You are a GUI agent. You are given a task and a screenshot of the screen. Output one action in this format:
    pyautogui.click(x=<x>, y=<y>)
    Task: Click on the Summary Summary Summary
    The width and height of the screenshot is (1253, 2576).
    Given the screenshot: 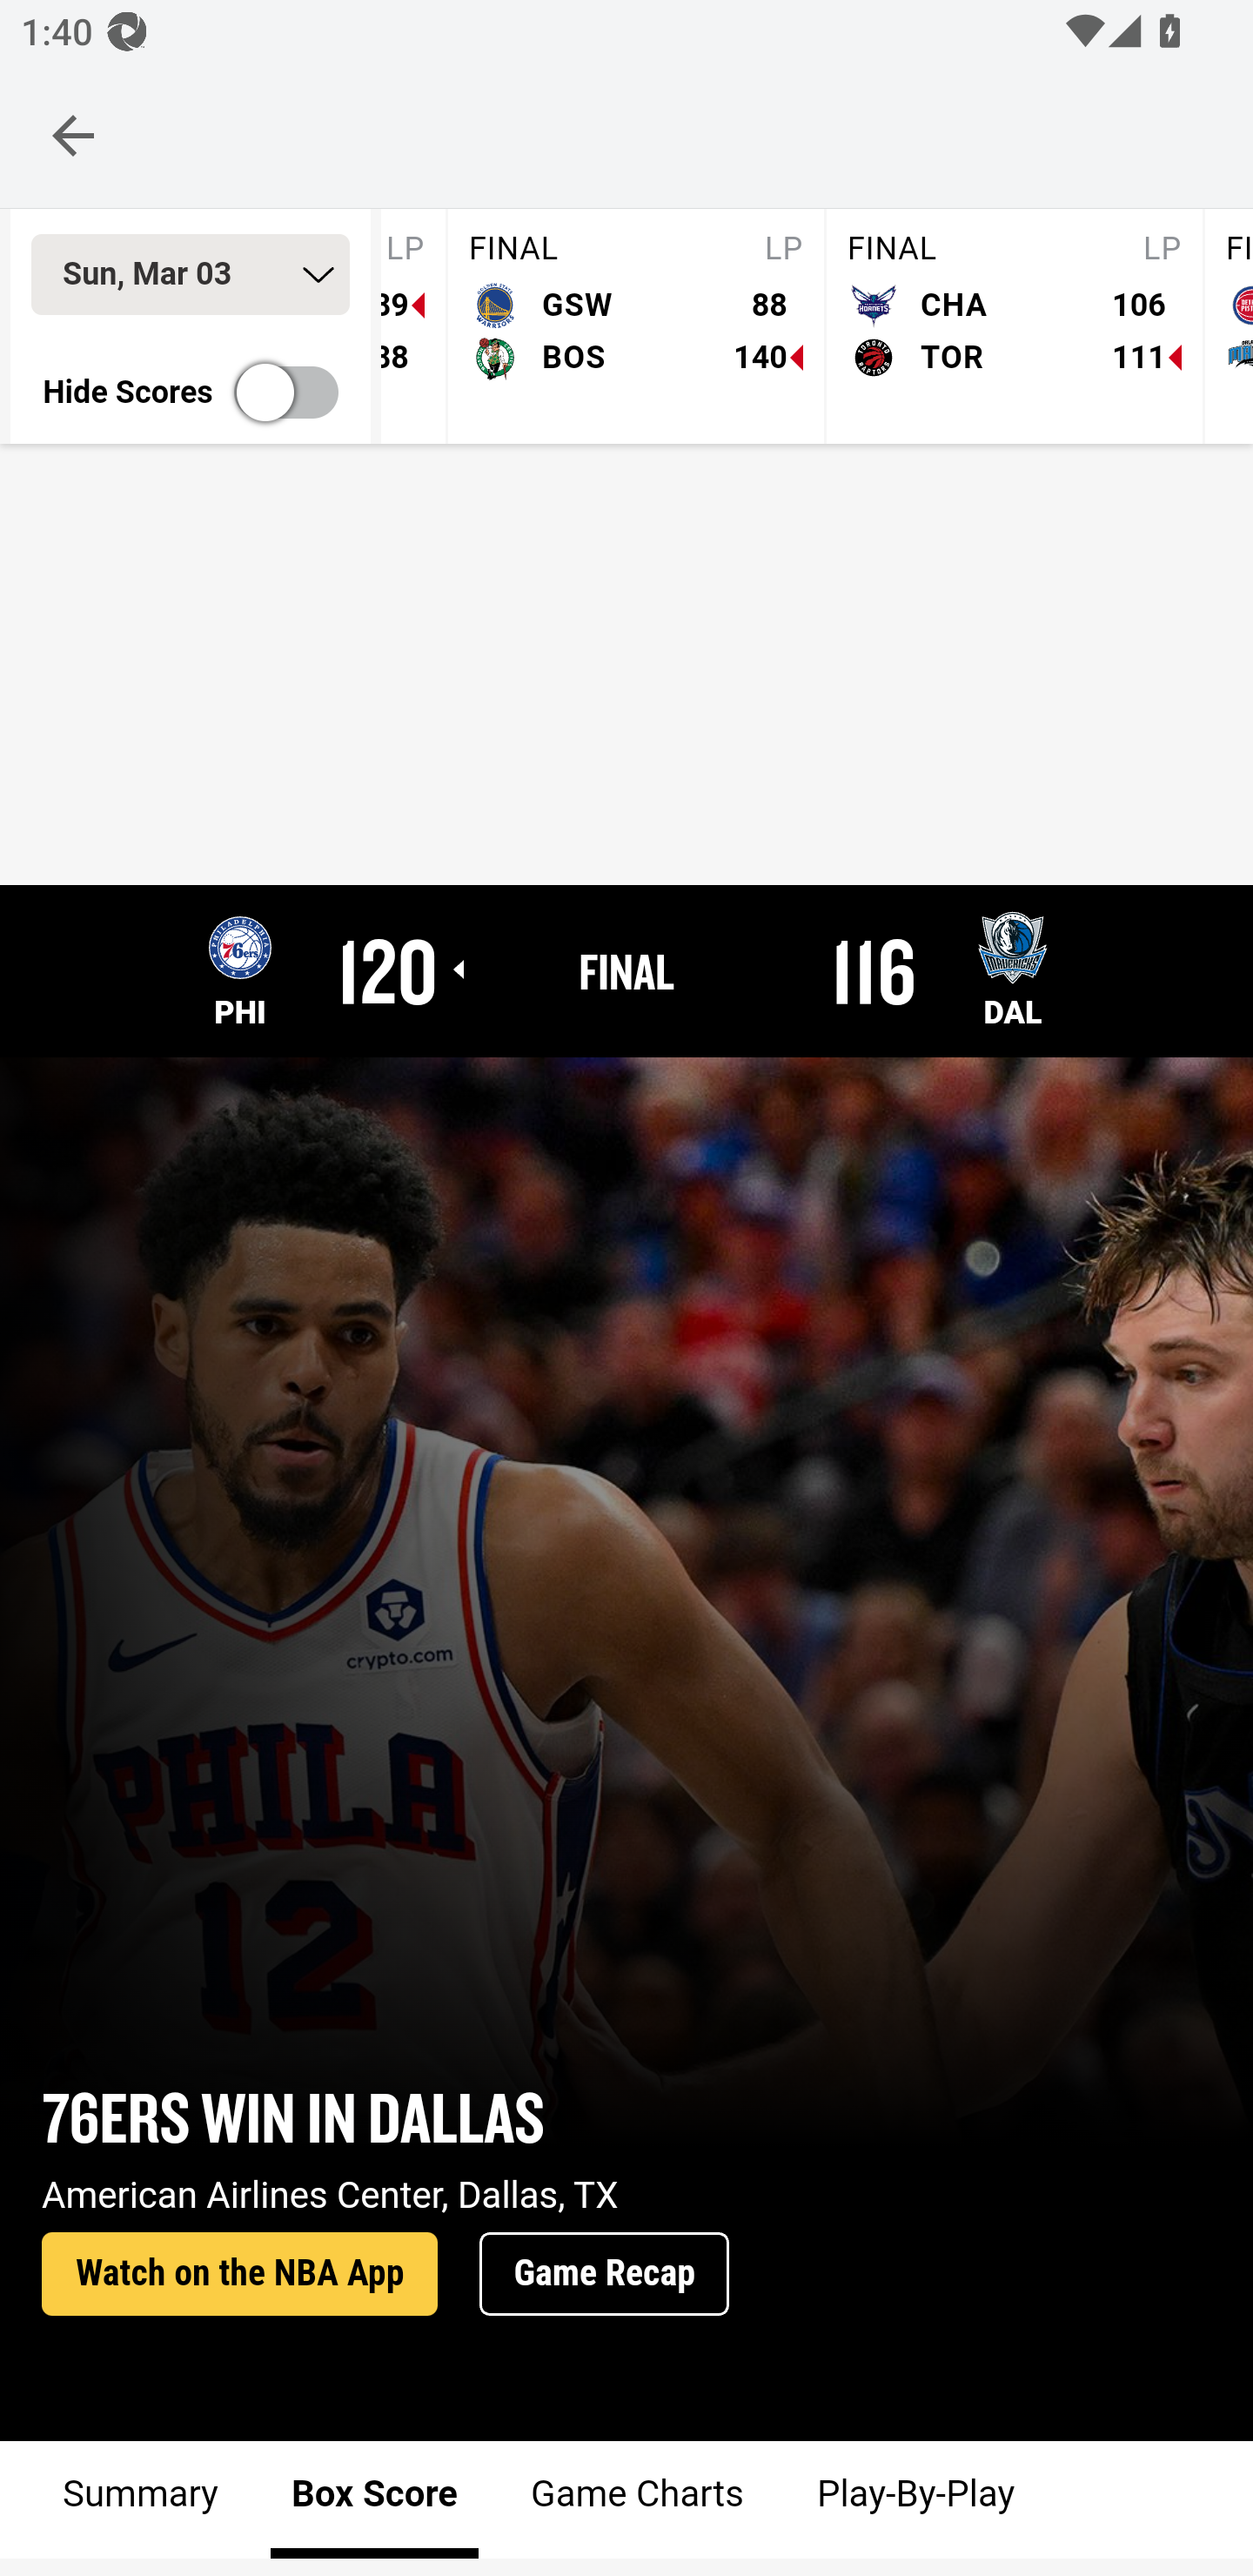 What is the action you would take?
    pyautogui.click(x=141, y=2499)
    